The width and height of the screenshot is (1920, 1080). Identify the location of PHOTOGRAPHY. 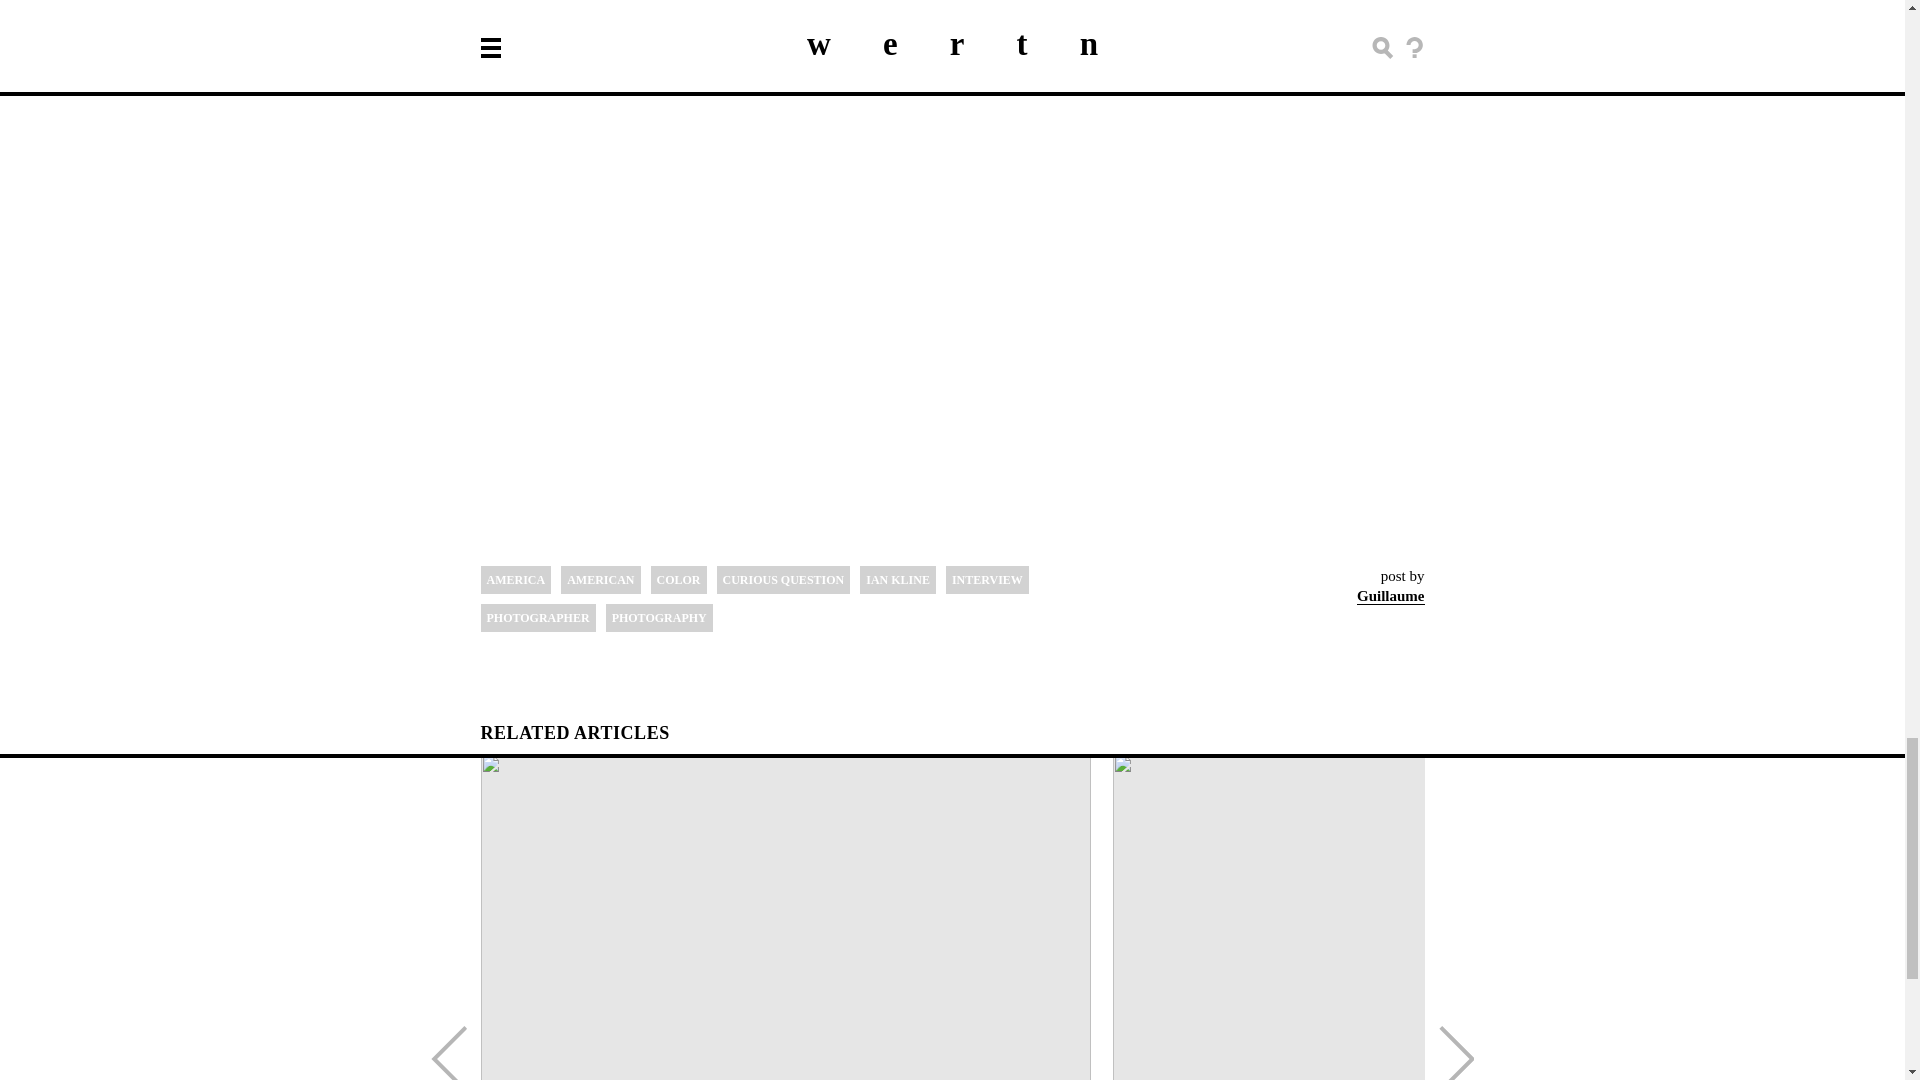
(659, 617).